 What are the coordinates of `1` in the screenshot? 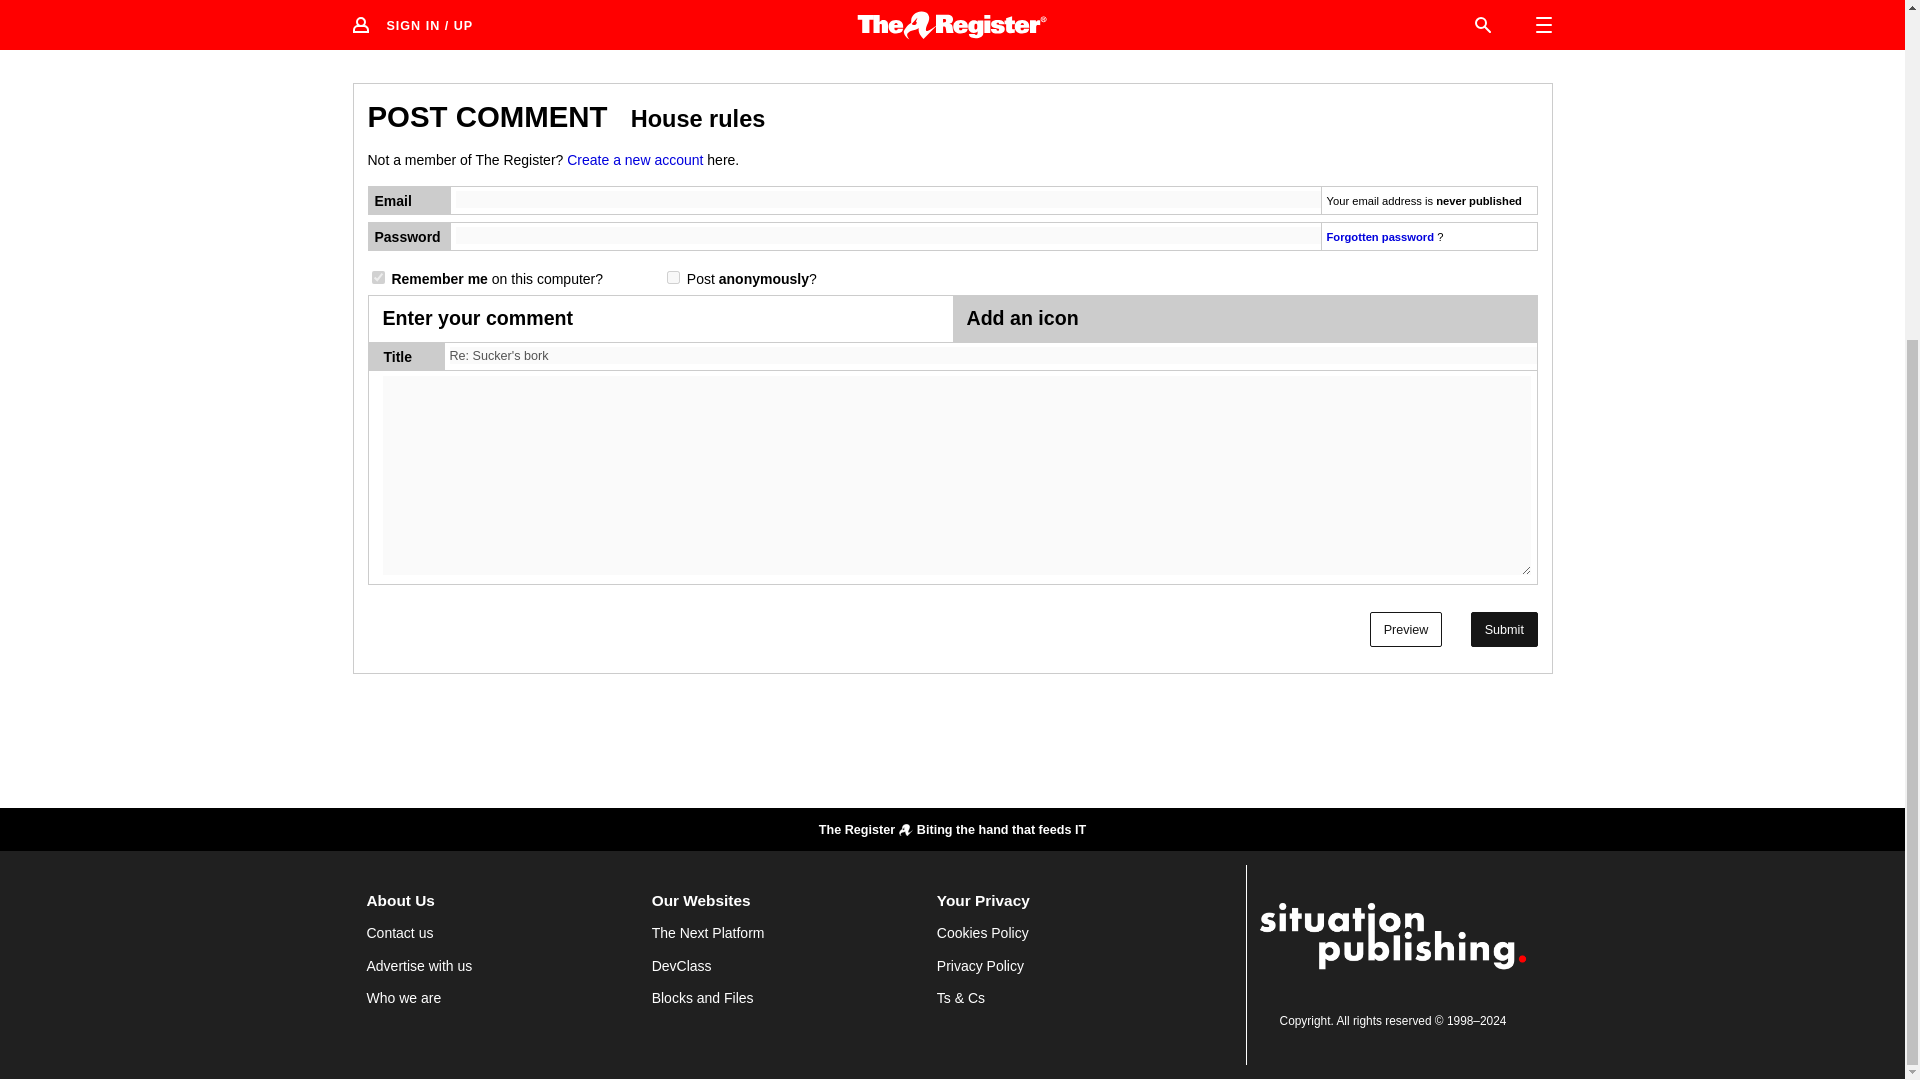 It's located at (378, 278).